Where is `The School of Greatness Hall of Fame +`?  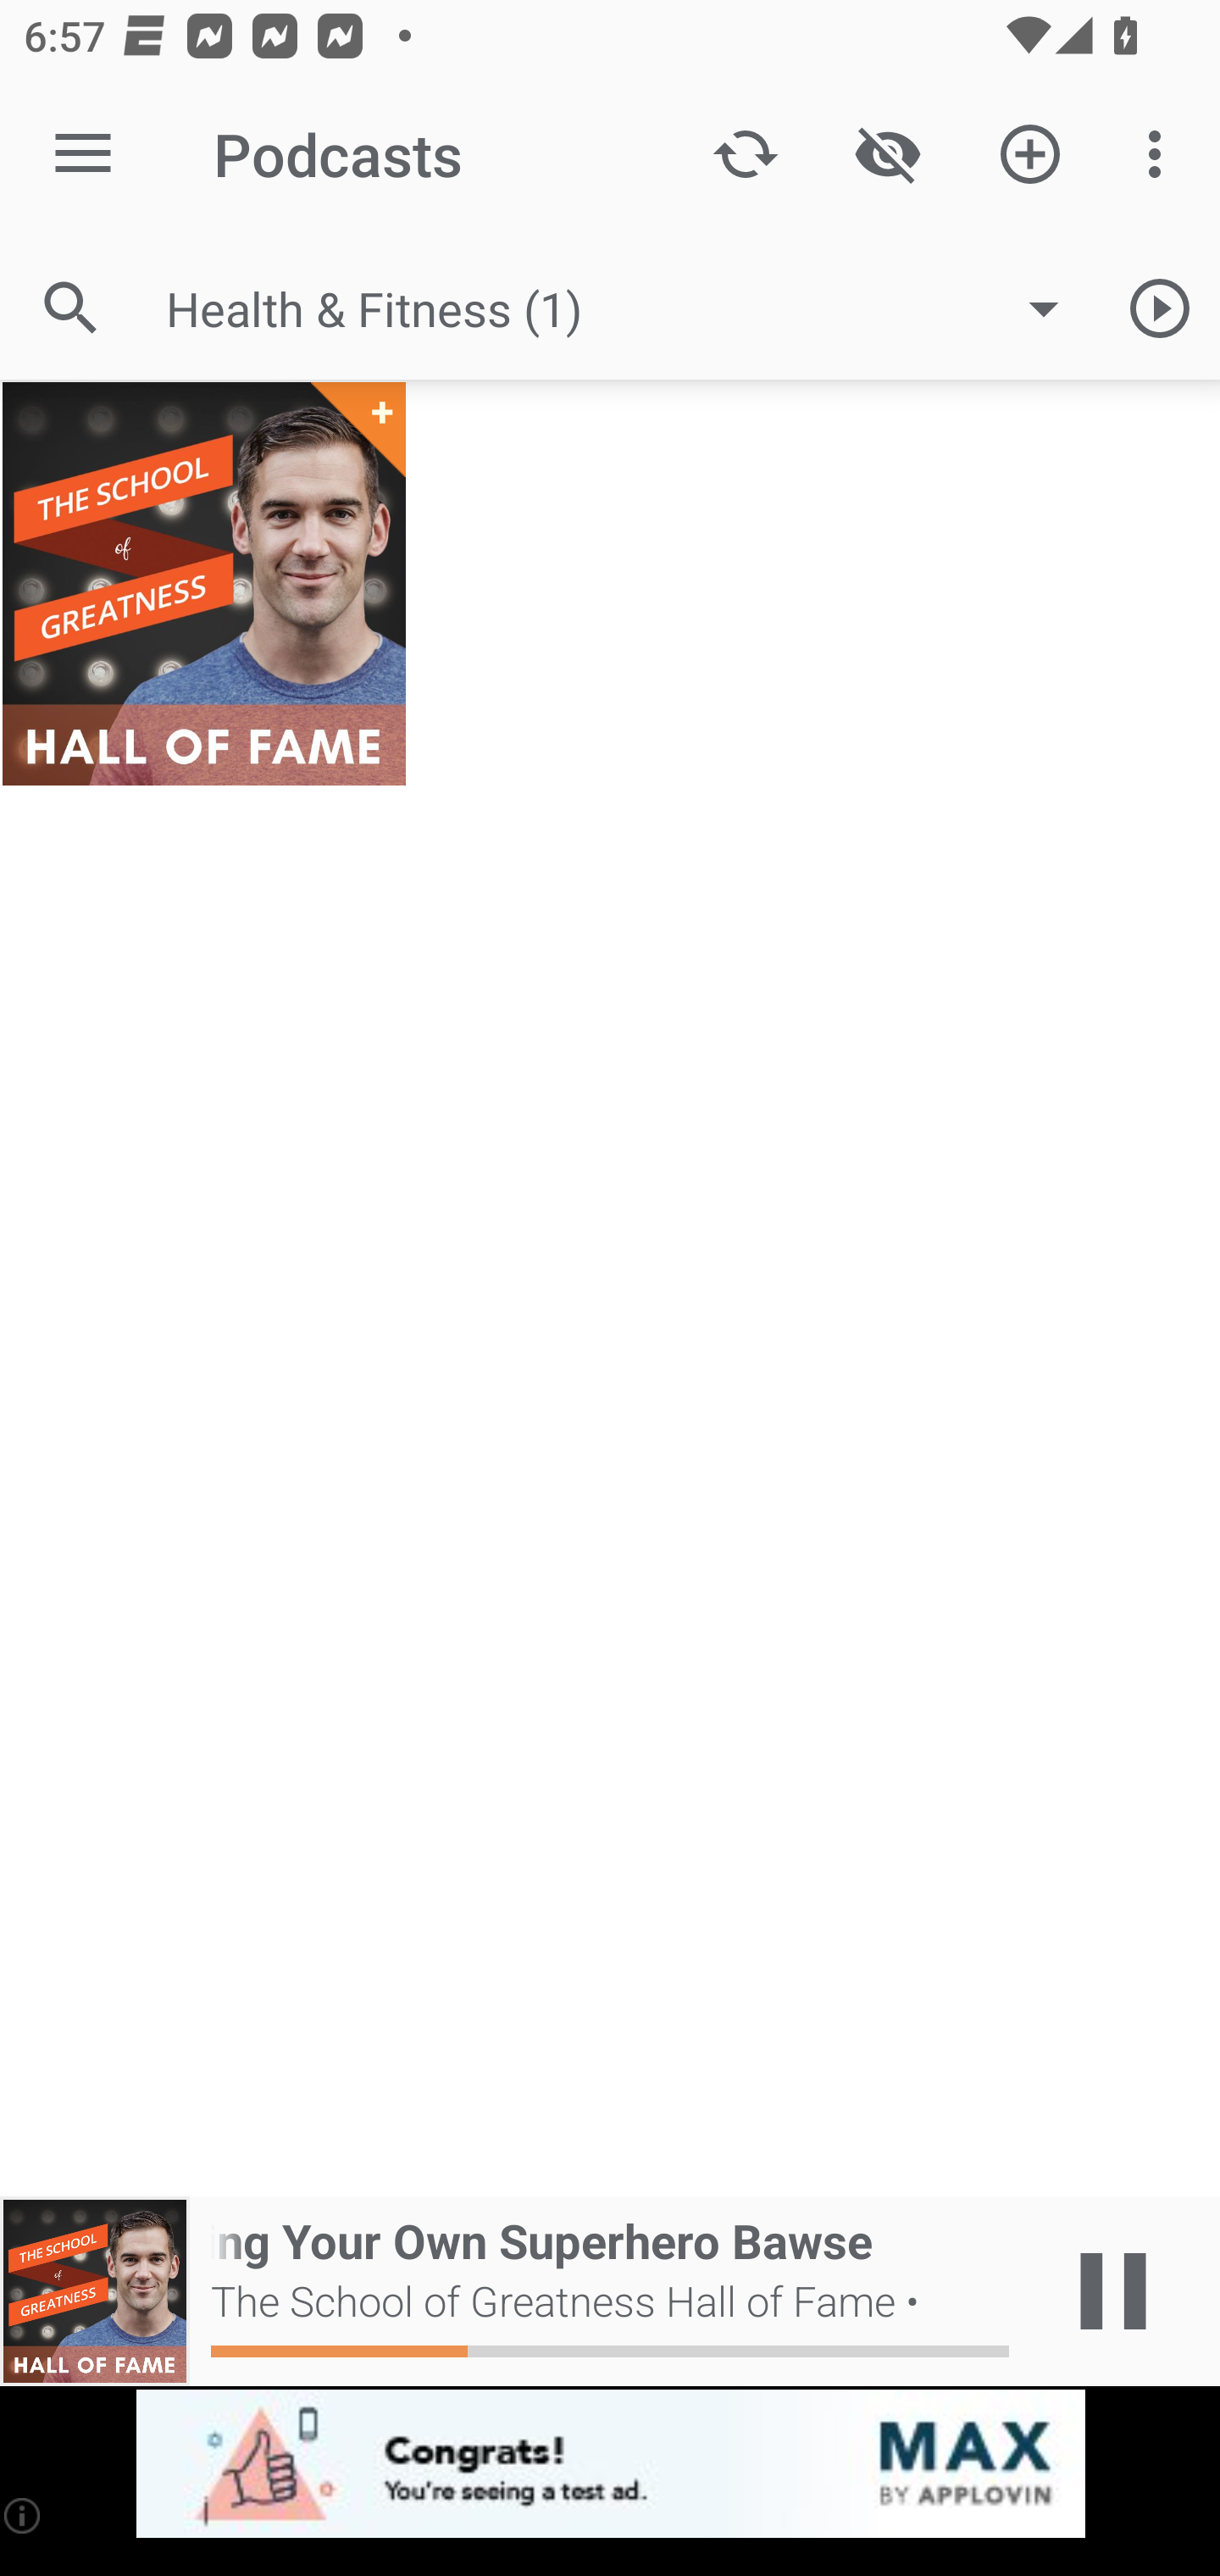
The School of Greatness Hall of Fame + is located at coordinates (203, 583).